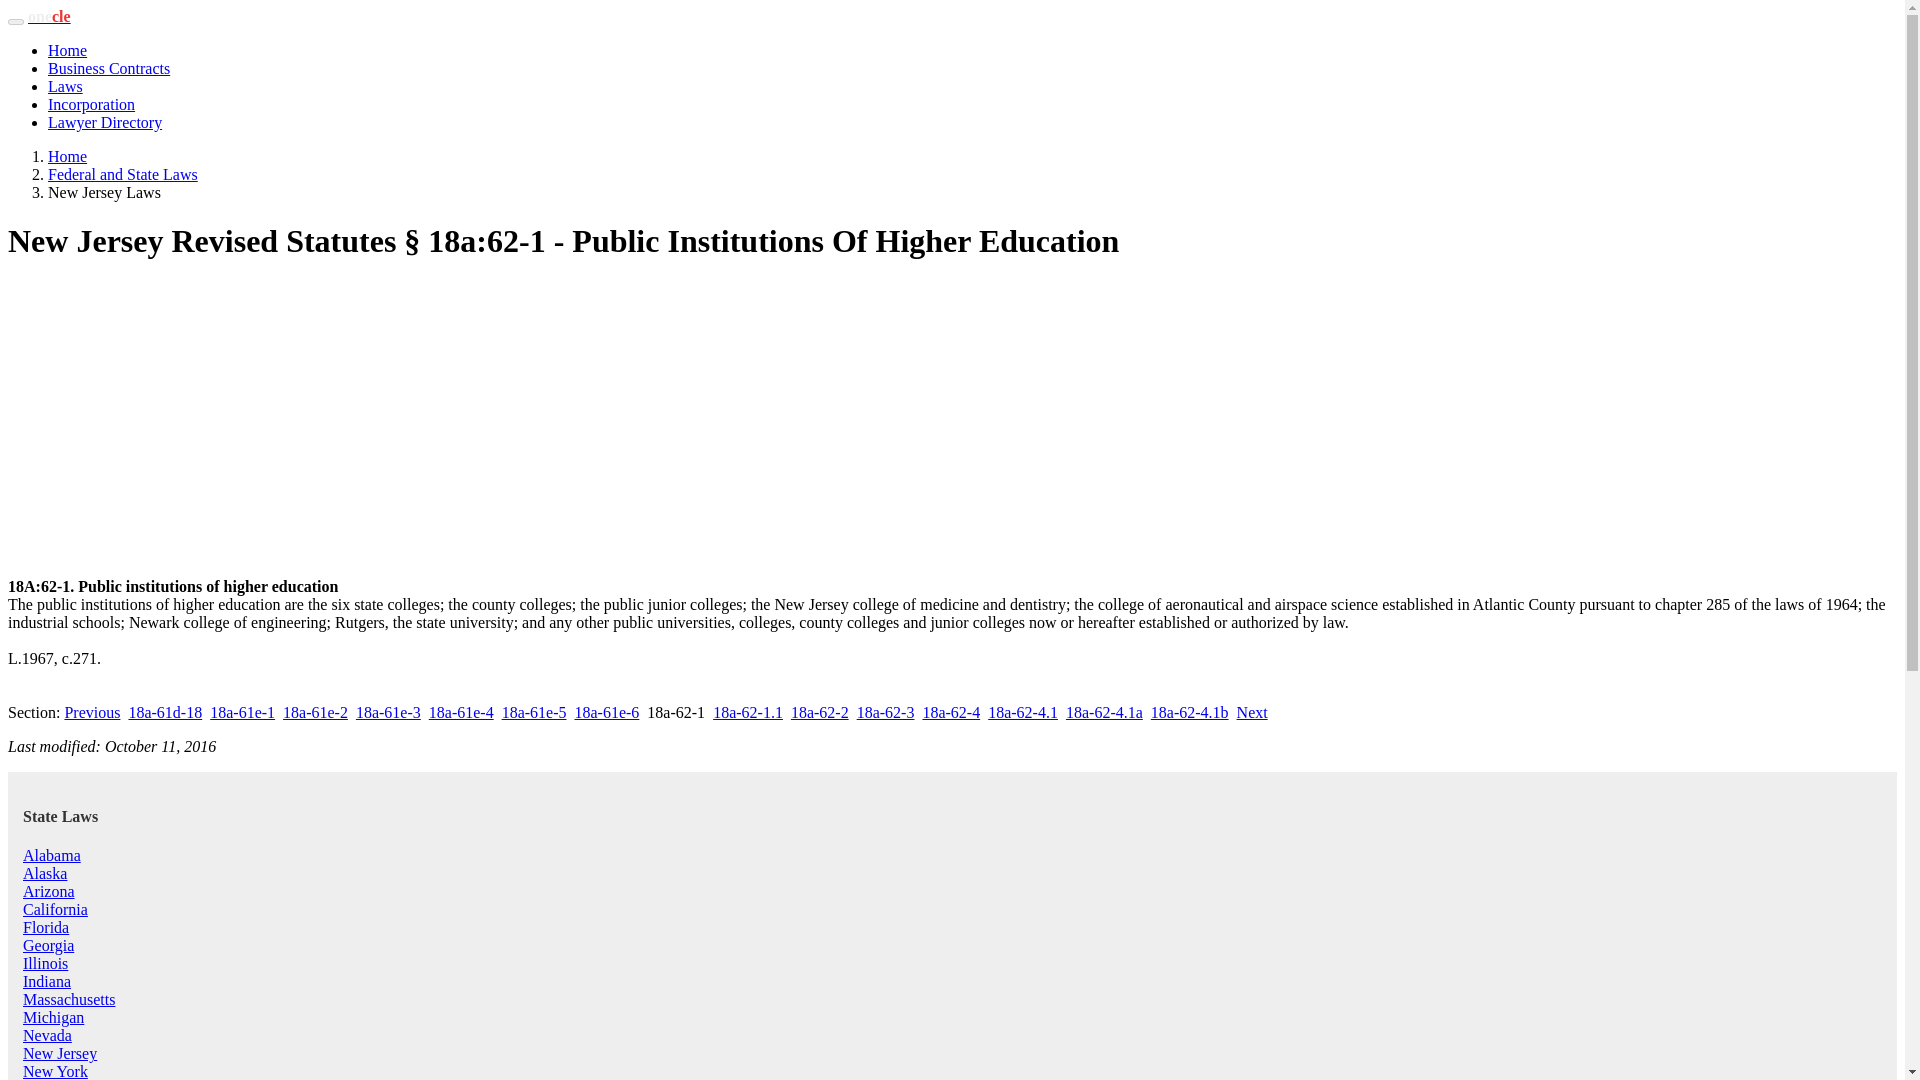 Image resolution: width=1920 pixels, height=1080 pixels. Describe the element at coordinates (50, 16) in the screenshot. I see `onecle` at that location.